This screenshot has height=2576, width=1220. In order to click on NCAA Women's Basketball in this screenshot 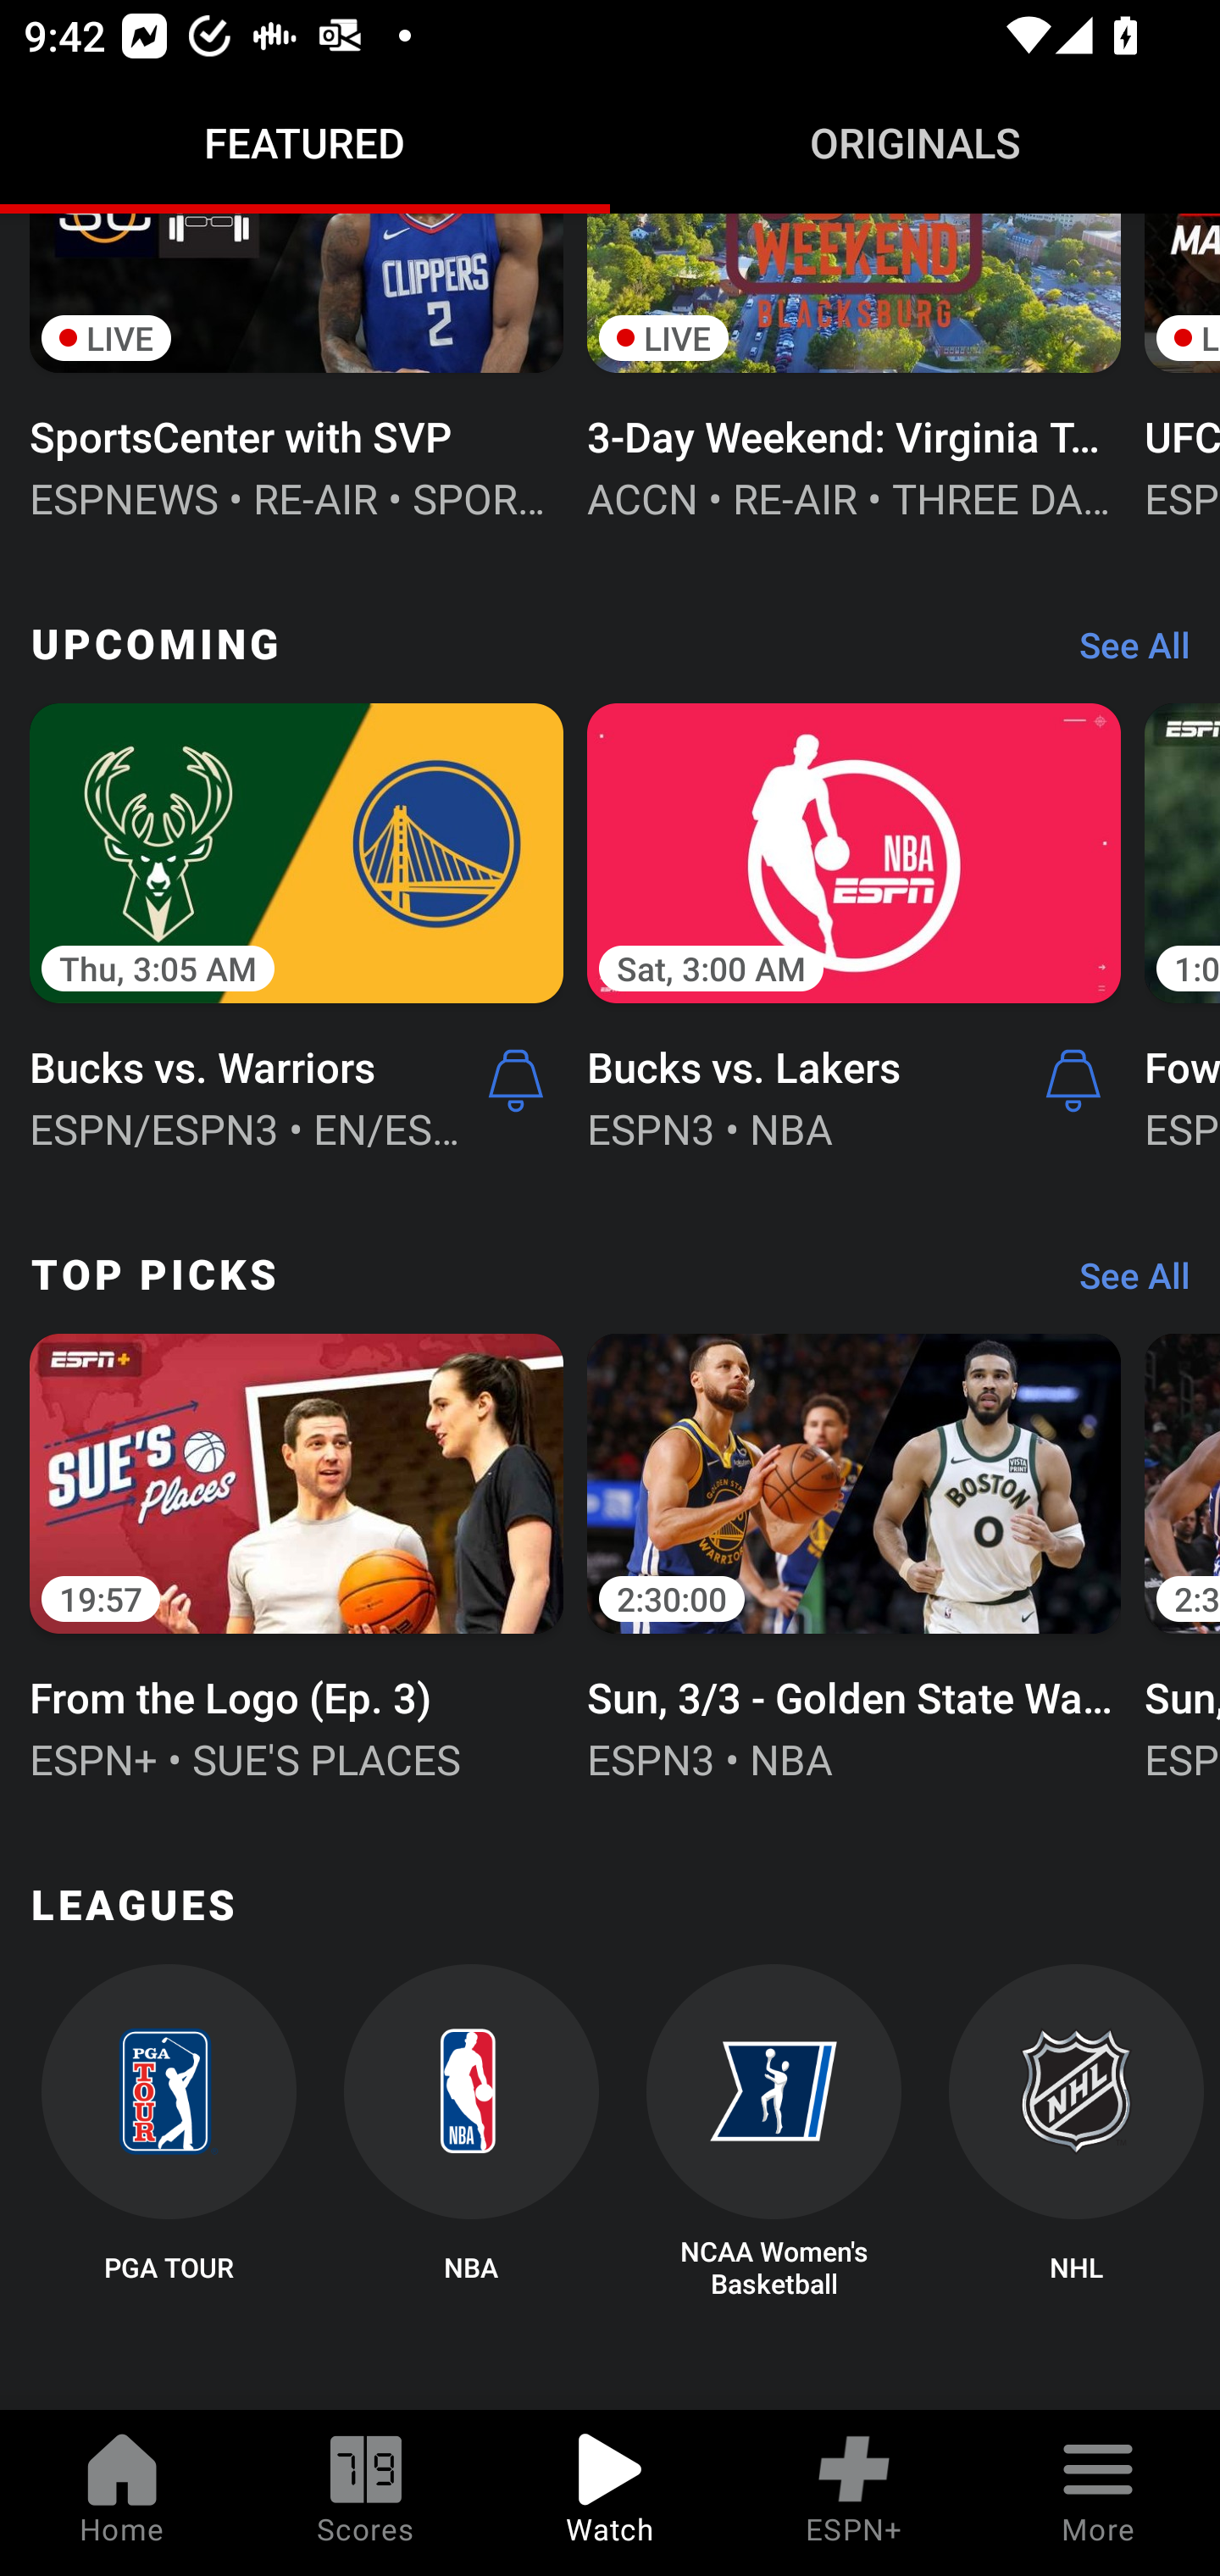, I will do `click(774, 2132)`.